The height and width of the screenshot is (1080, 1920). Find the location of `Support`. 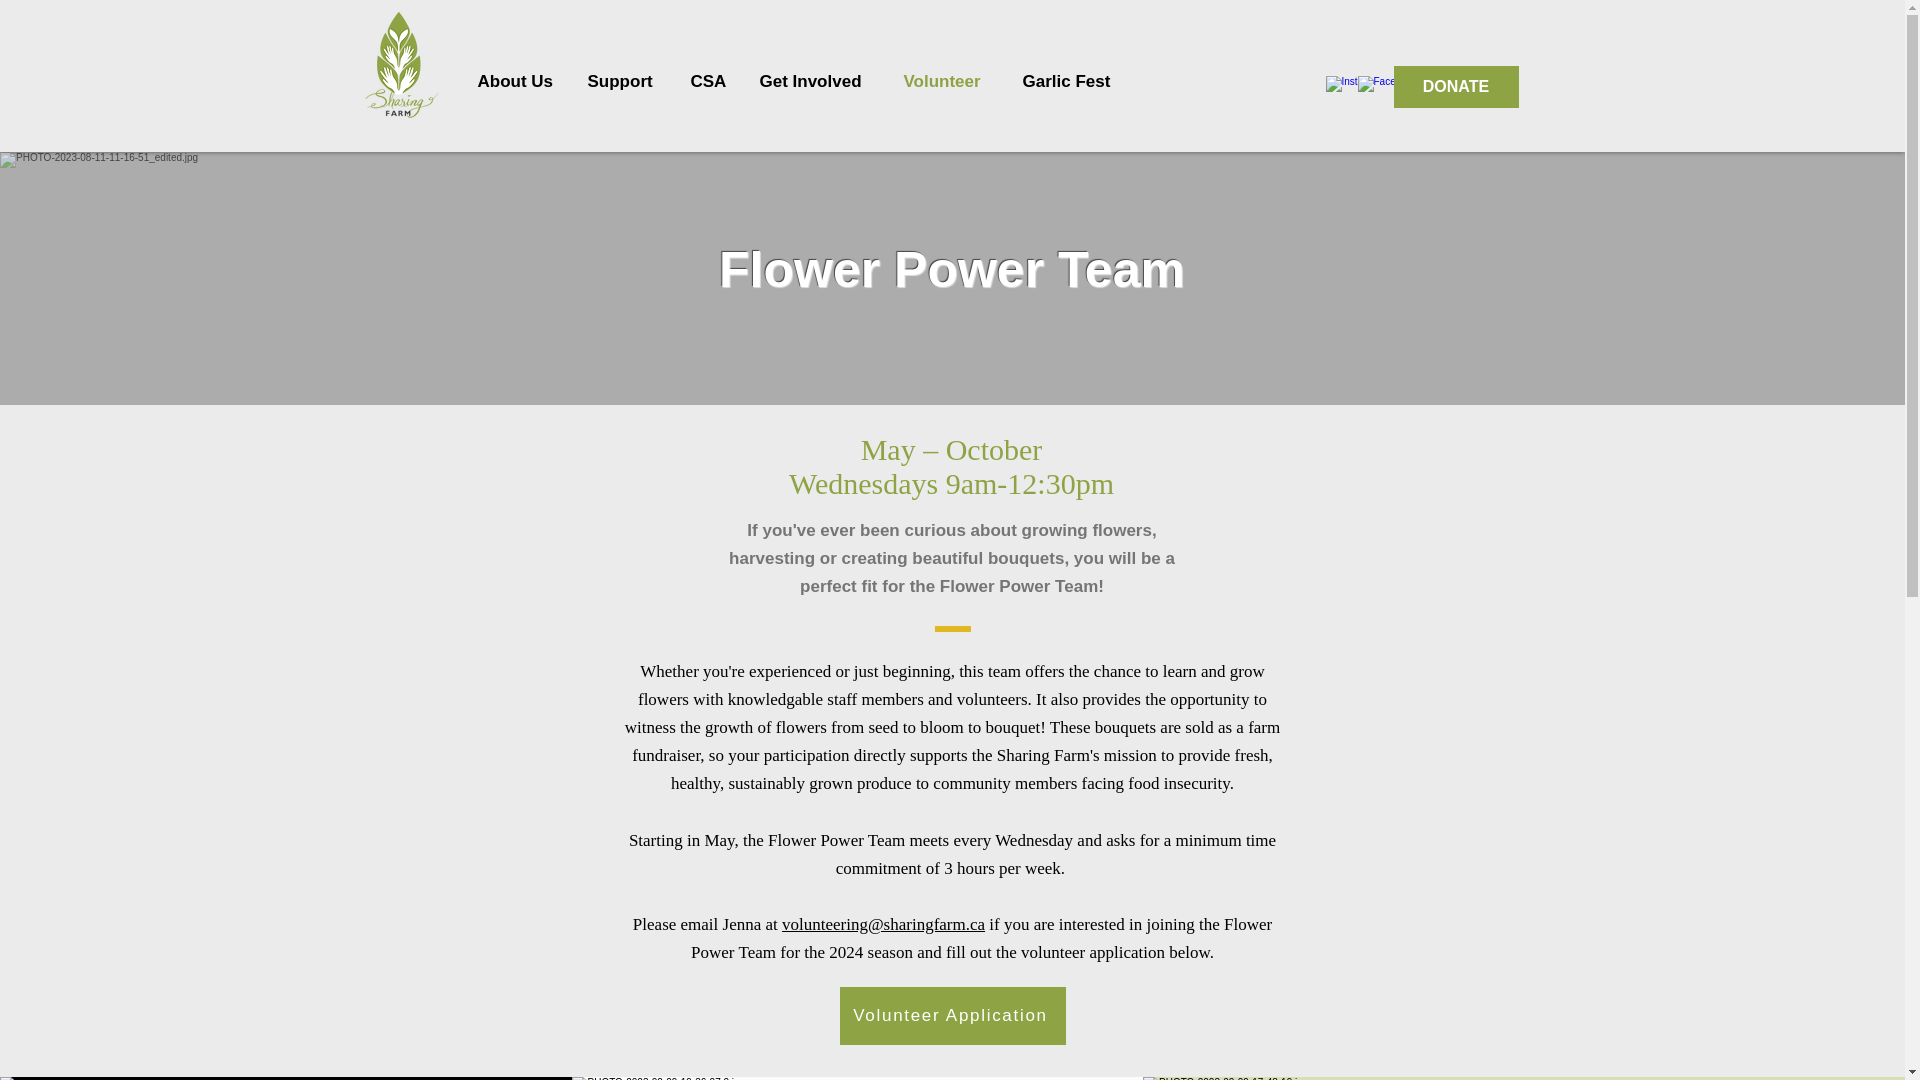

Support is located at coordinates (624, 81).